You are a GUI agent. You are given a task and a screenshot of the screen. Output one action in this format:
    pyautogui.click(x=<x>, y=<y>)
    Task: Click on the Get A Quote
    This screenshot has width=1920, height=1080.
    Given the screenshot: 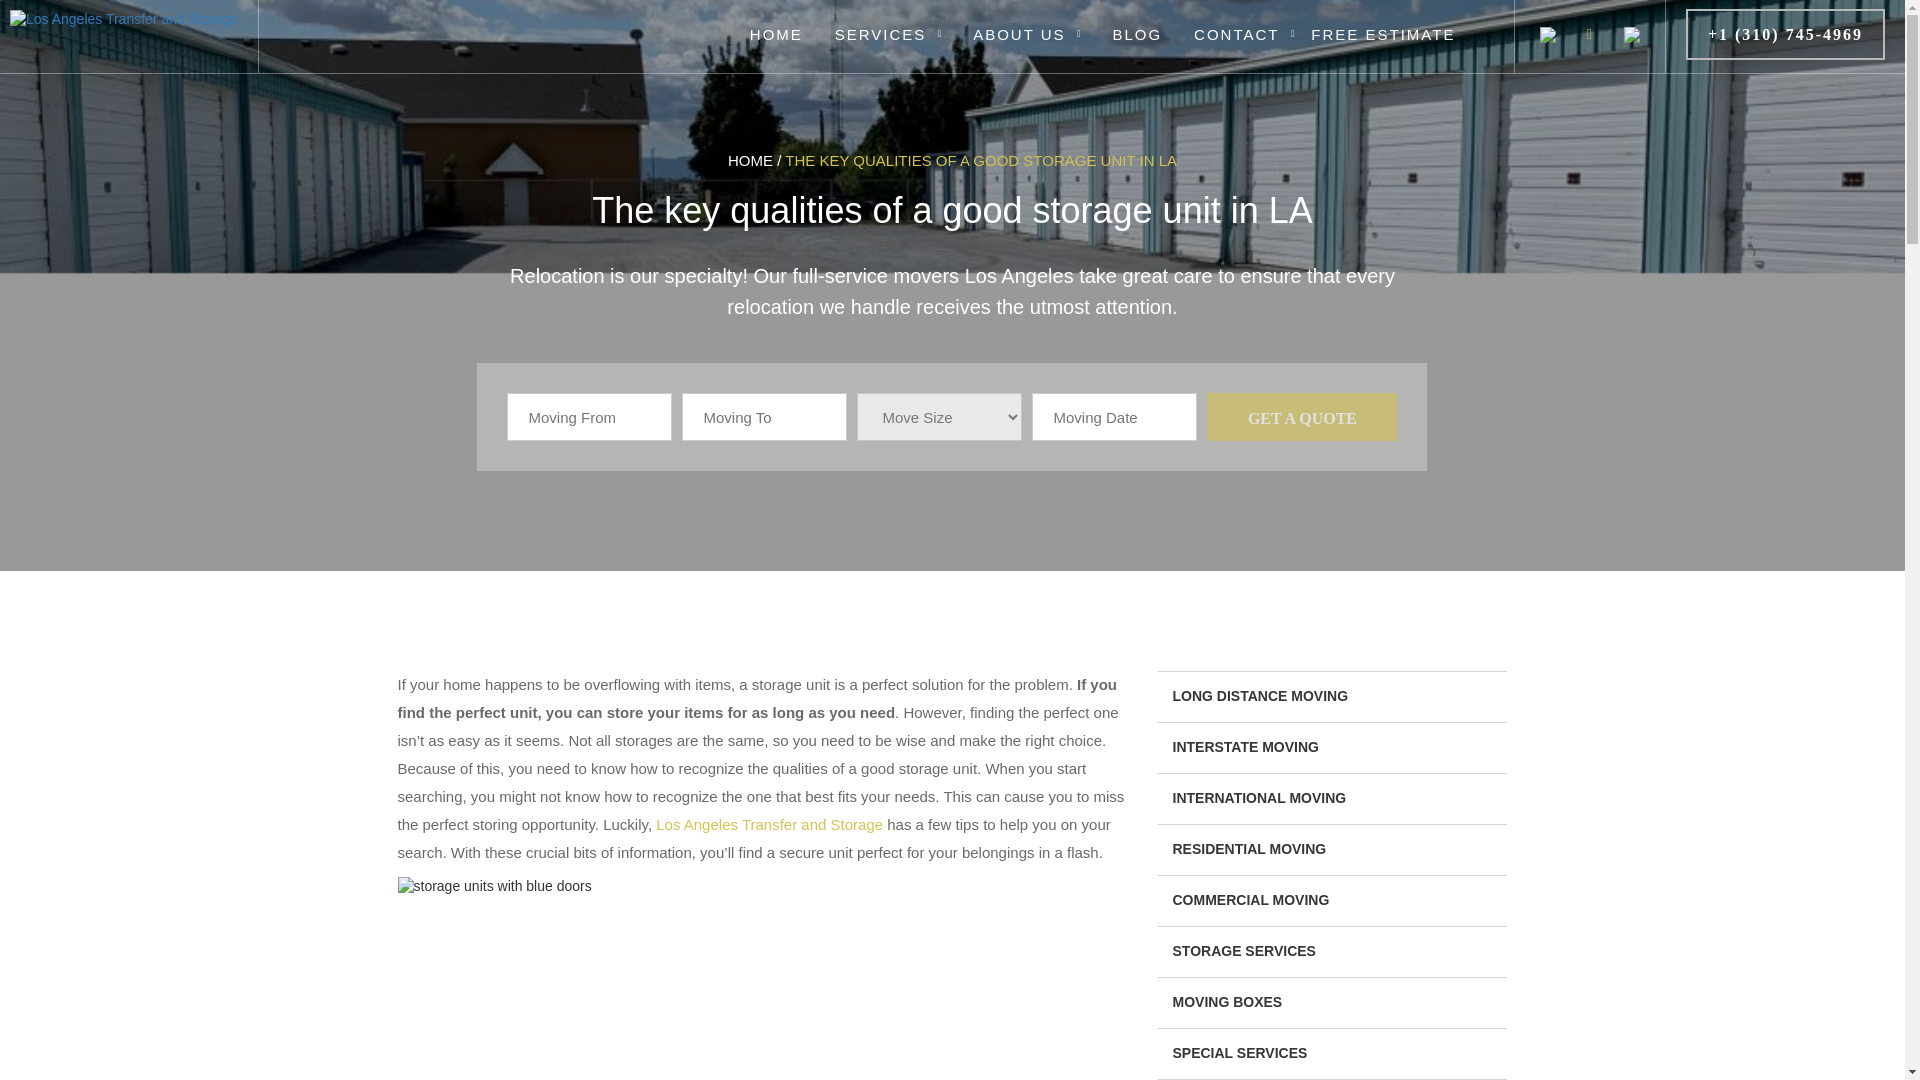 What is the action you would take?
    pyautogui.click(x=1302, y=416)
    